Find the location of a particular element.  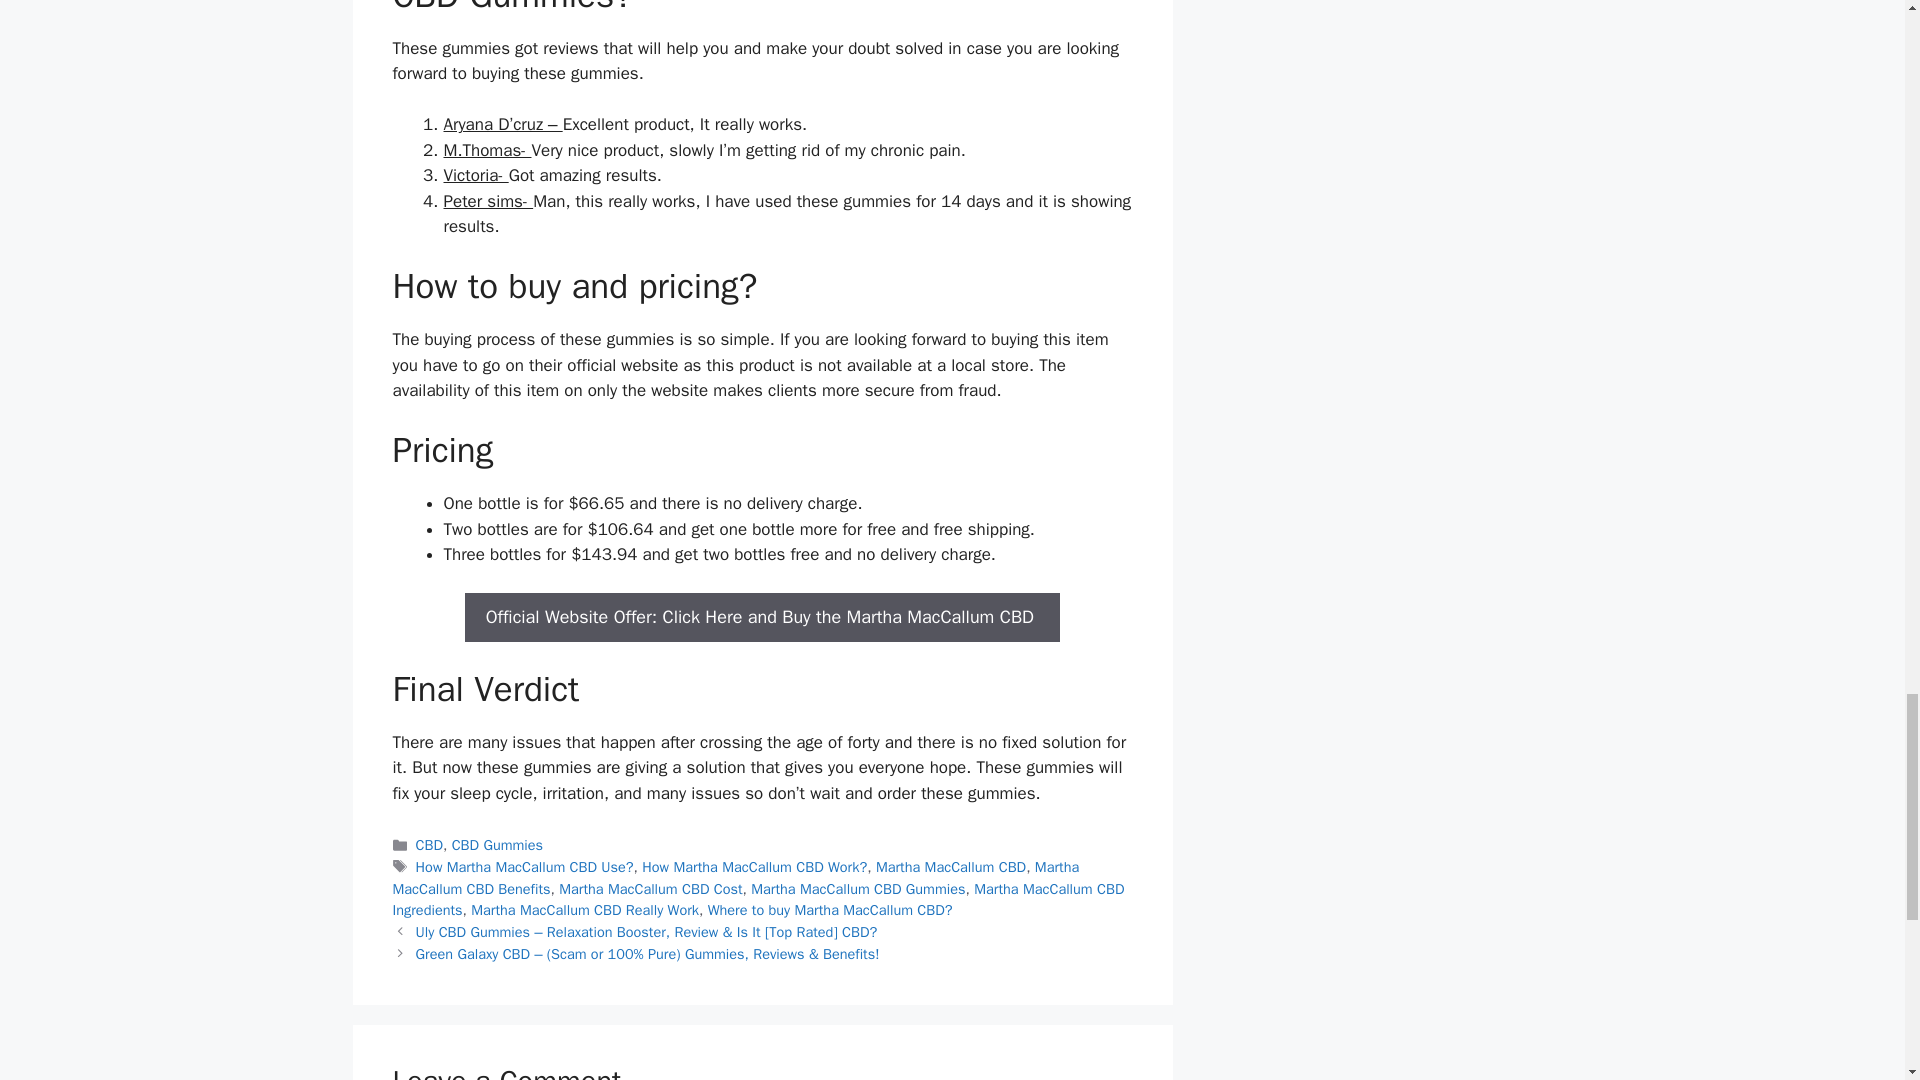

How Martha MacCallum CBD Use? is located at coordinates (524, 866).